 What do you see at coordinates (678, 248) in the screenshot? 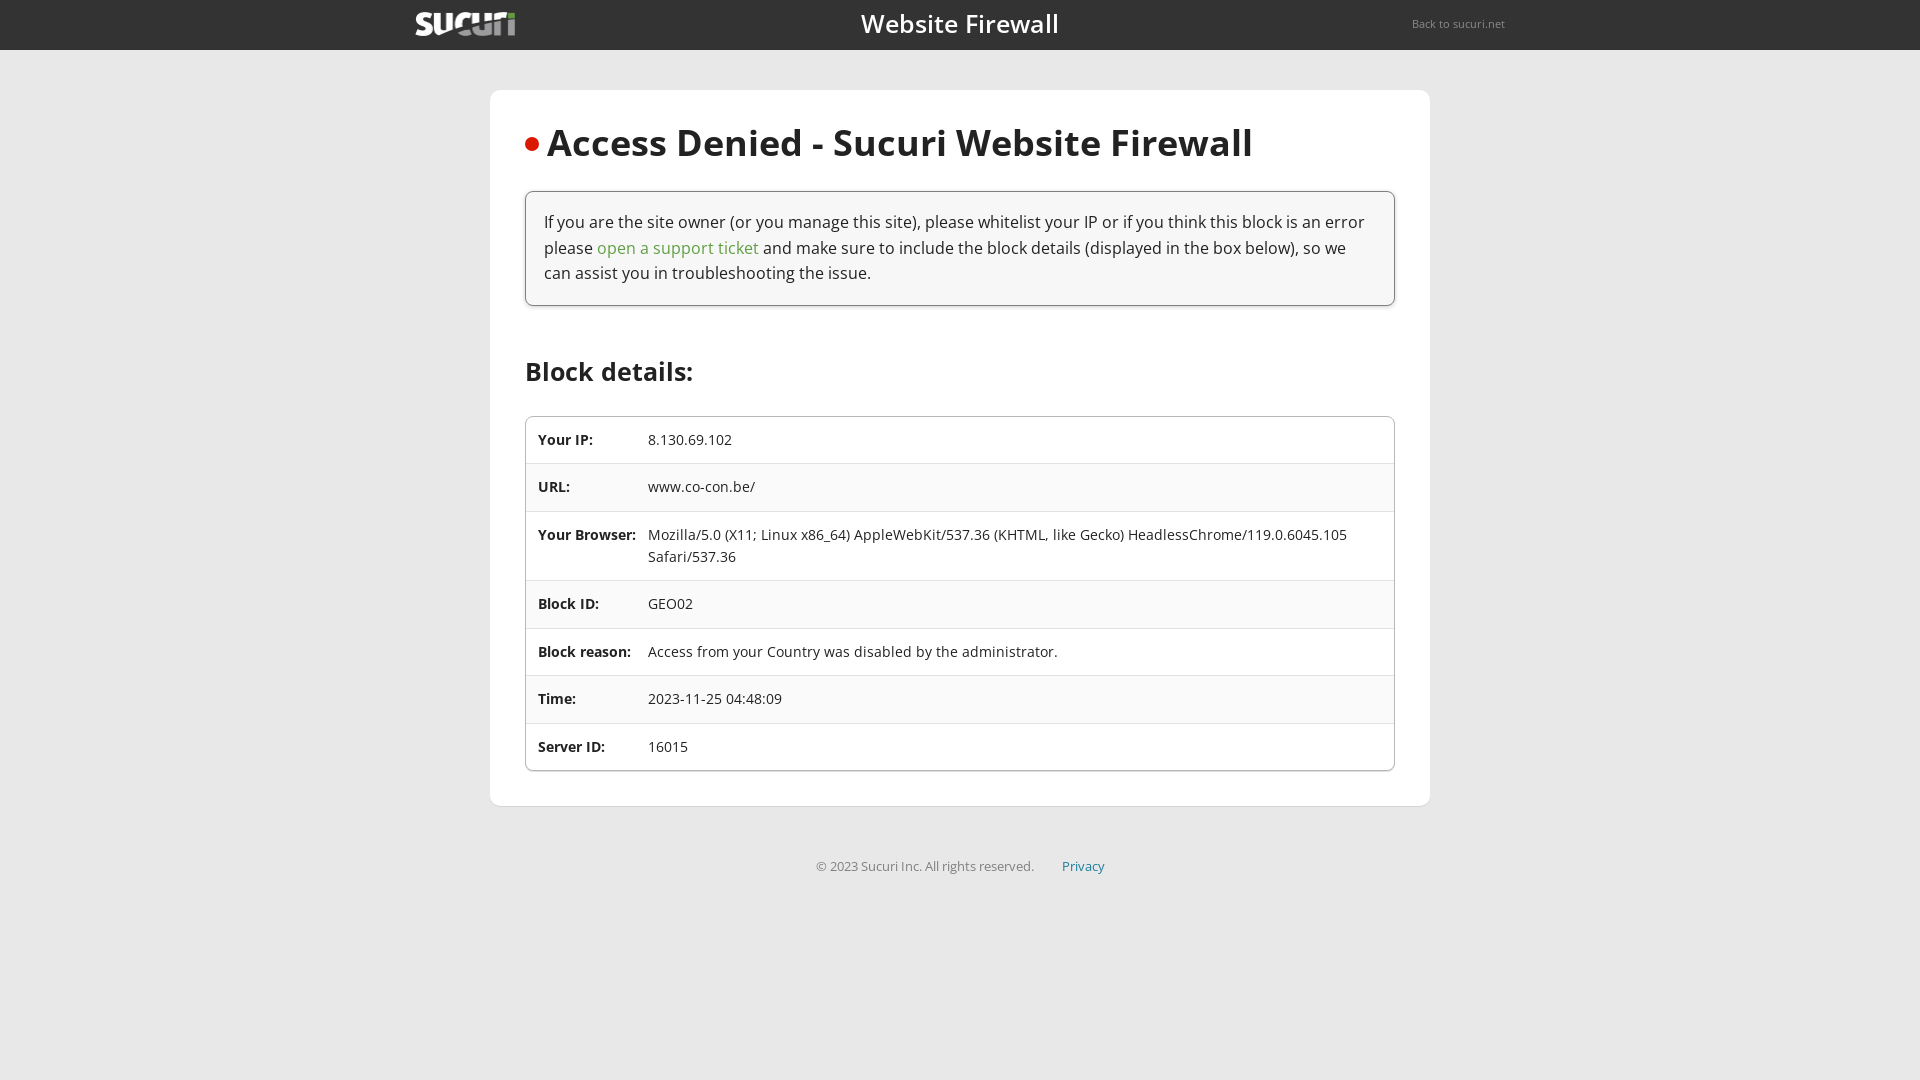
I see `open a support ticket` at bounding box center [678, 248].